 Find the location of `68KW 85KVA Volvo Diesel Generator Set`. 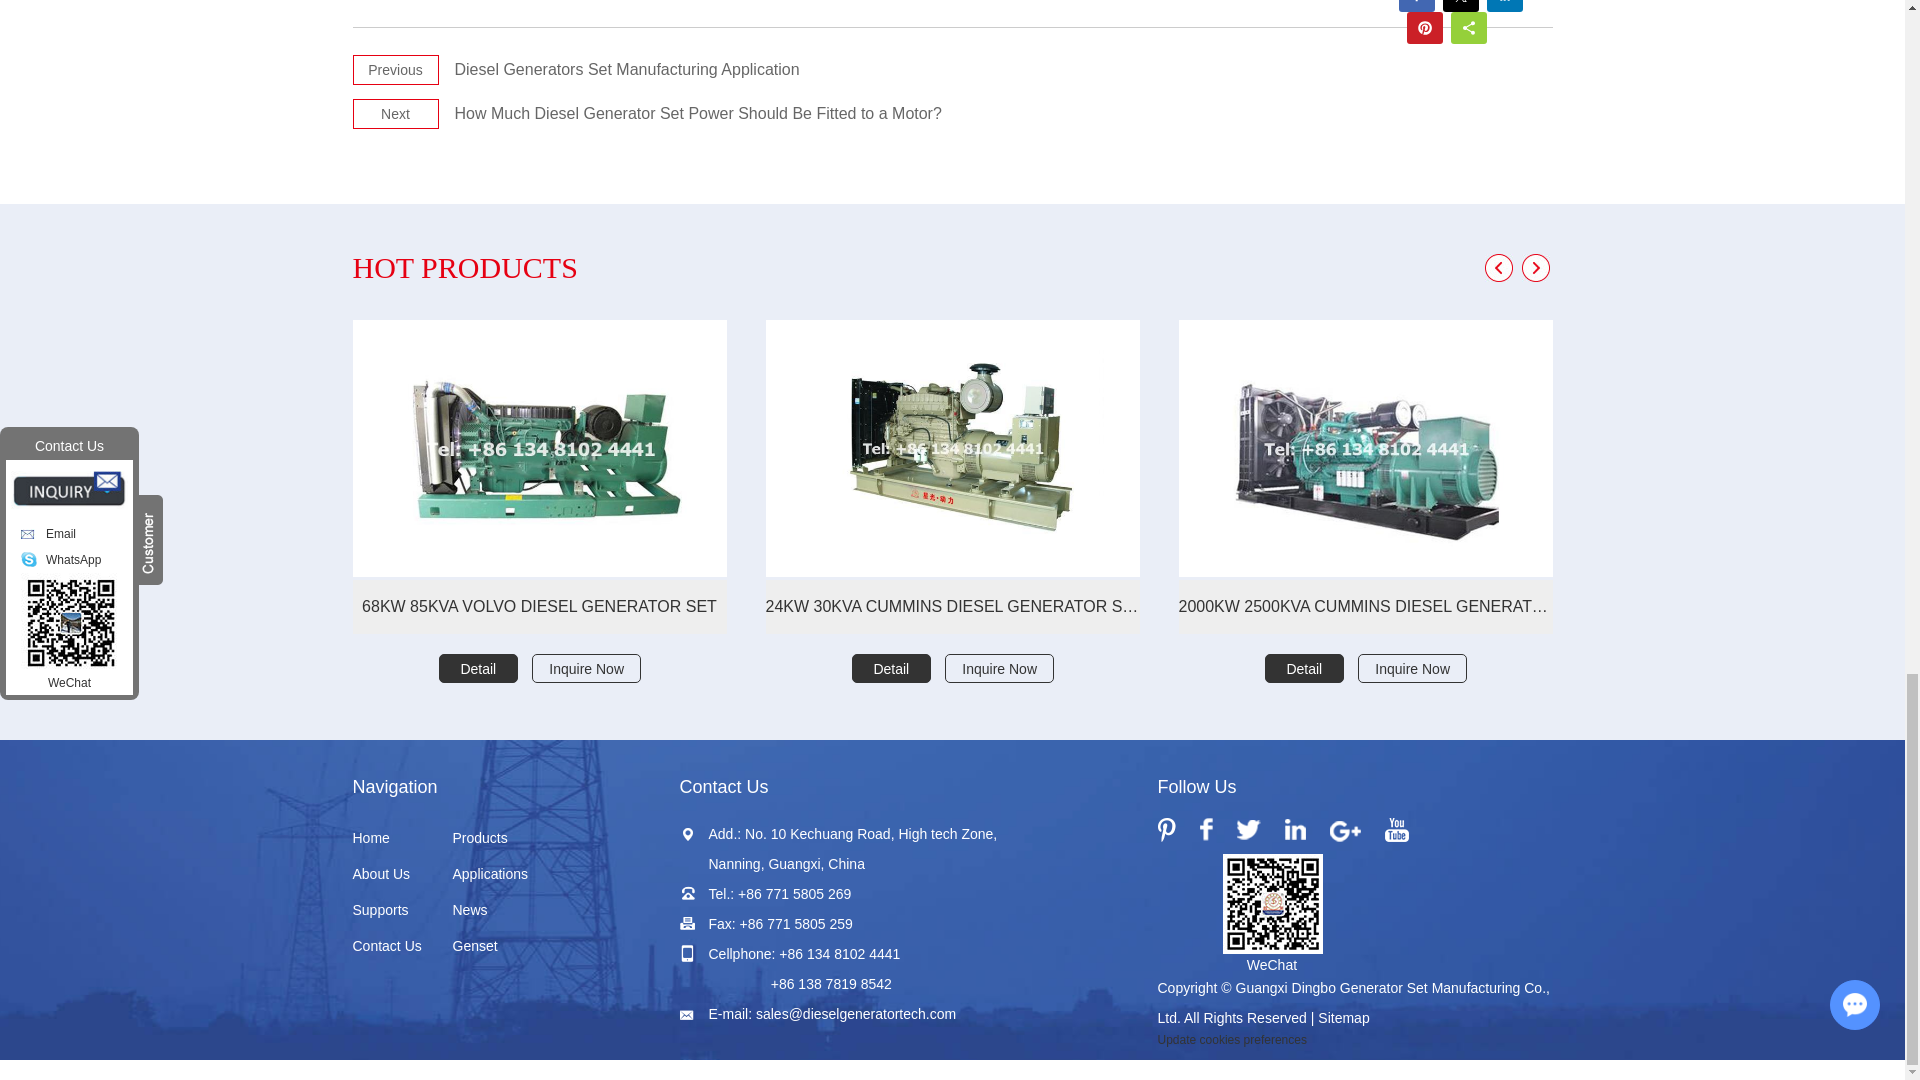

68KW 85KVA Volvo Diesel Generator Set is located at coordinates (538, 448).